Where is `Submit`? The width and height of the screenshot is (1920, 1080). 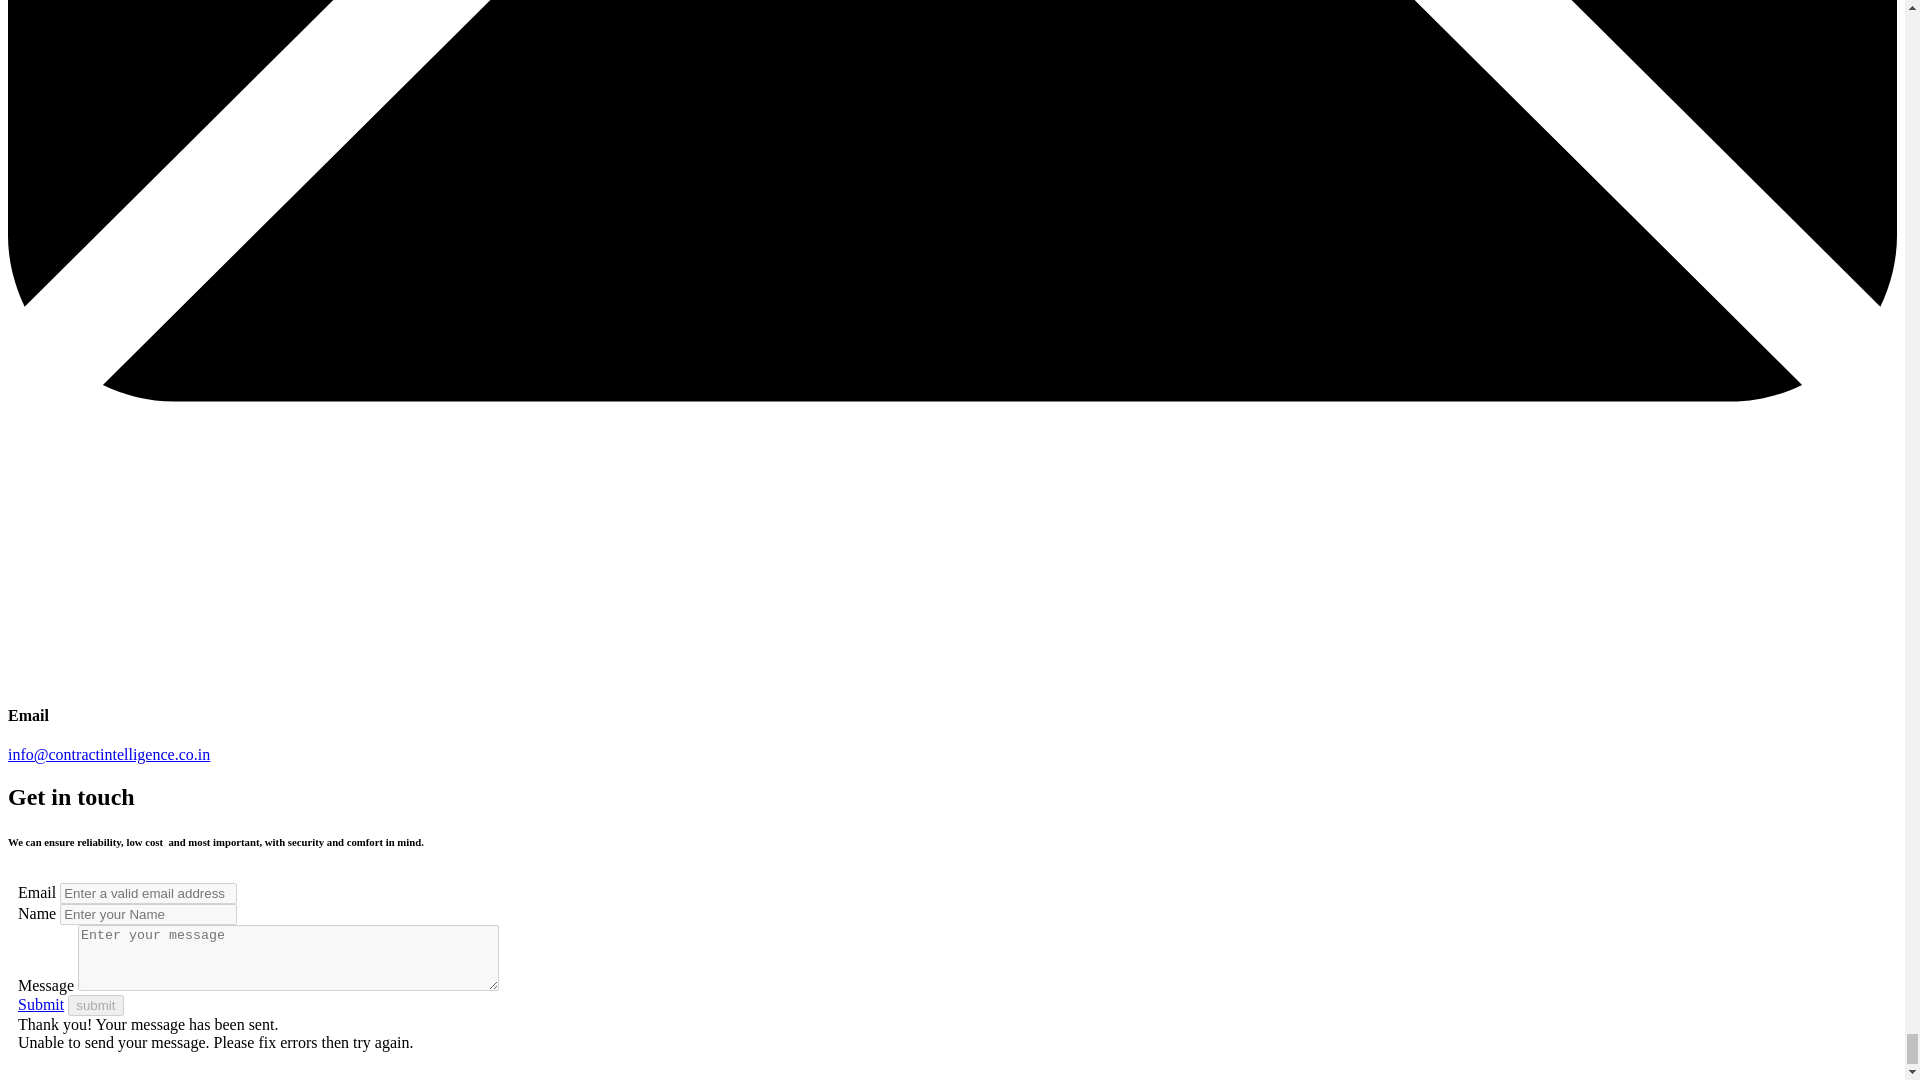
Submit is located at coordinates (40, 1004).